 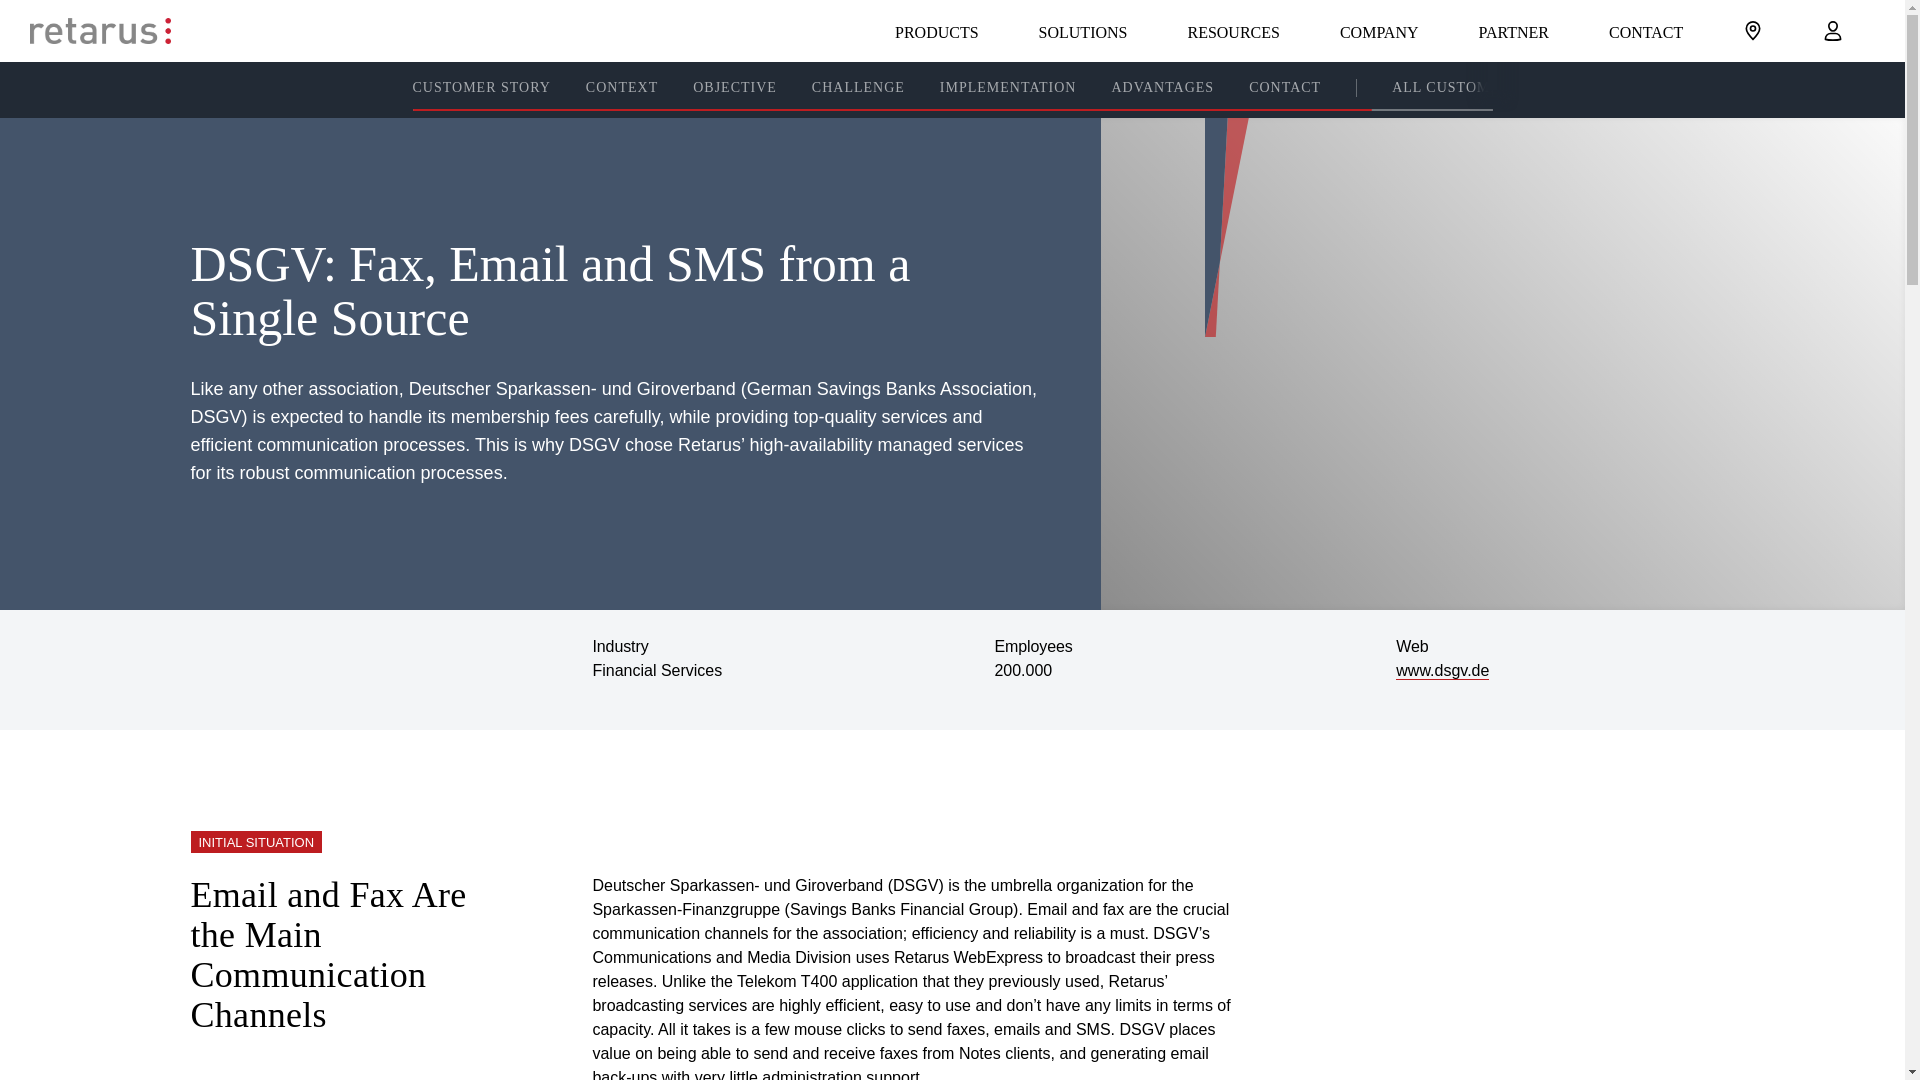 What do you see at coordinates (936, 30) in the screenshot?
I see `PRODUCTS` at bounding box center [936, 30].